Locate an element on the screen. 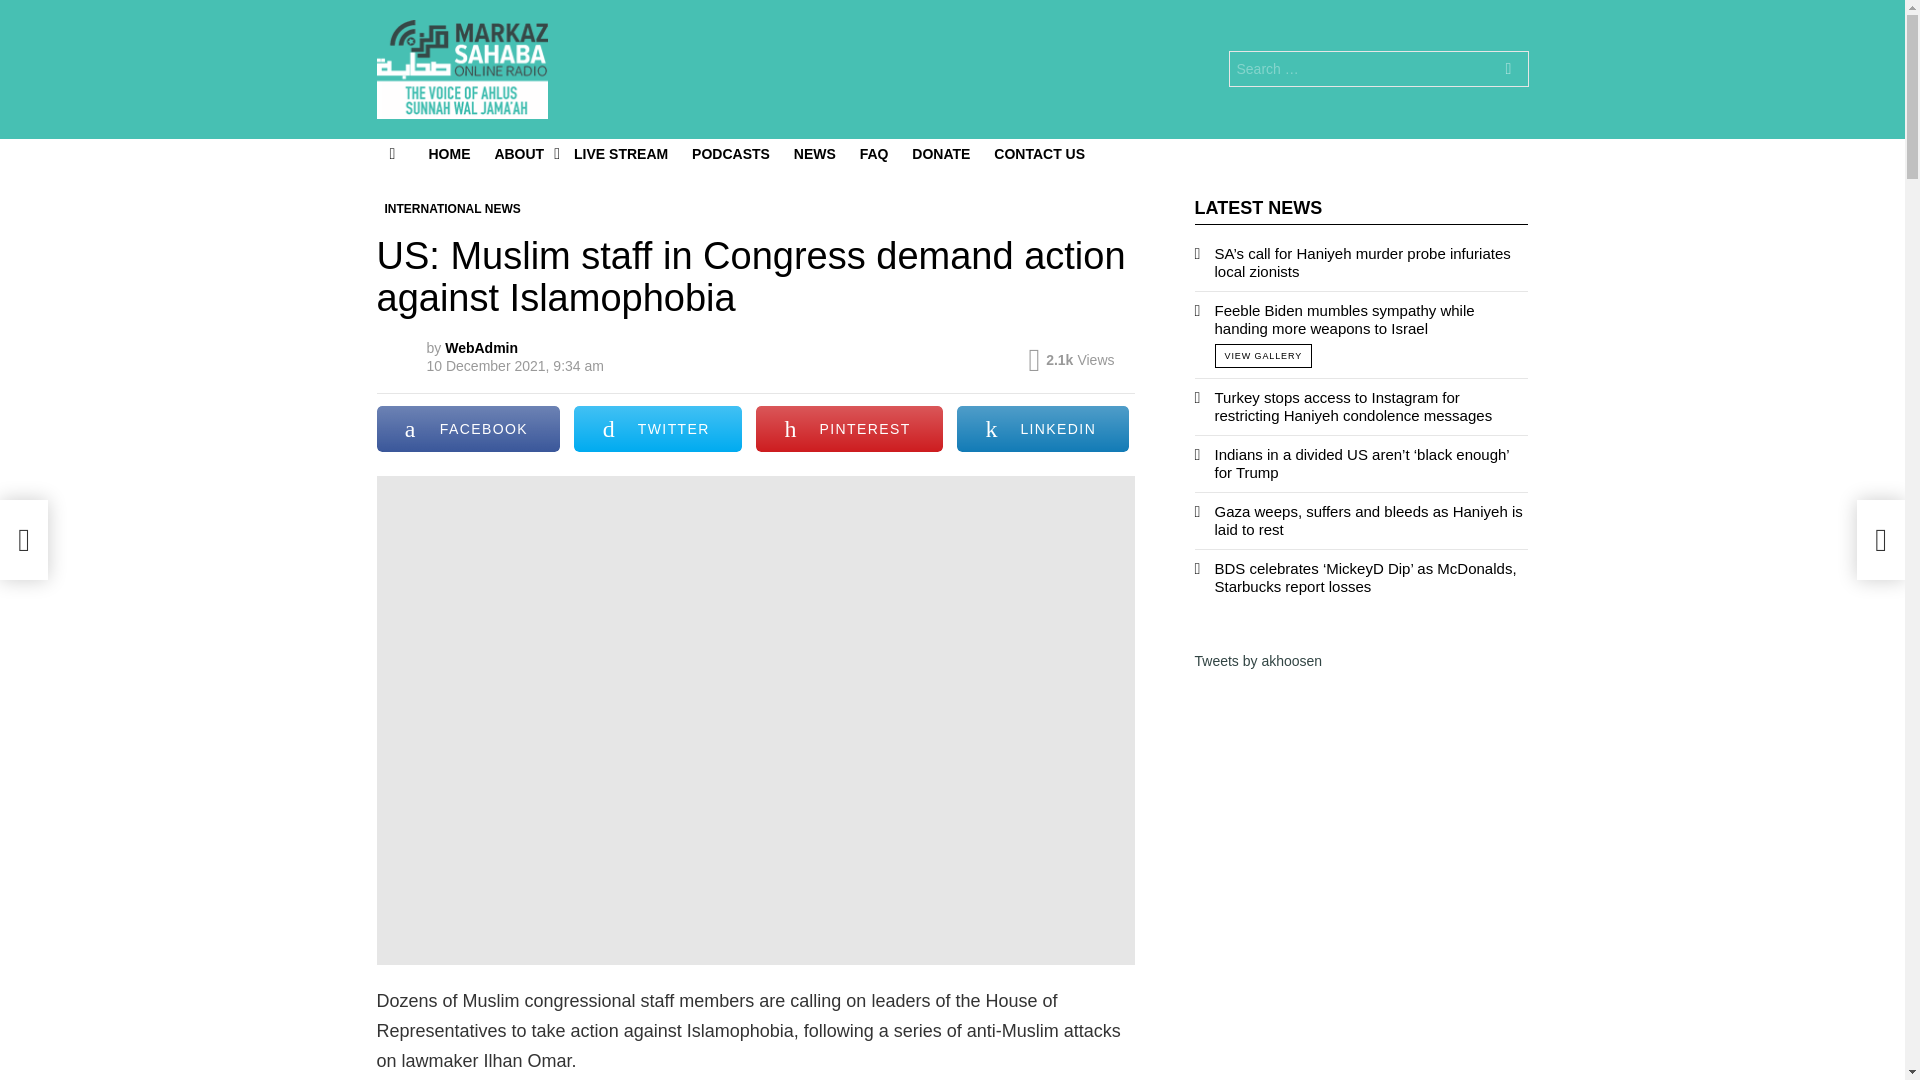 The image size is (1920, 1080). PINTEREST is located at coordinates (849, 429).